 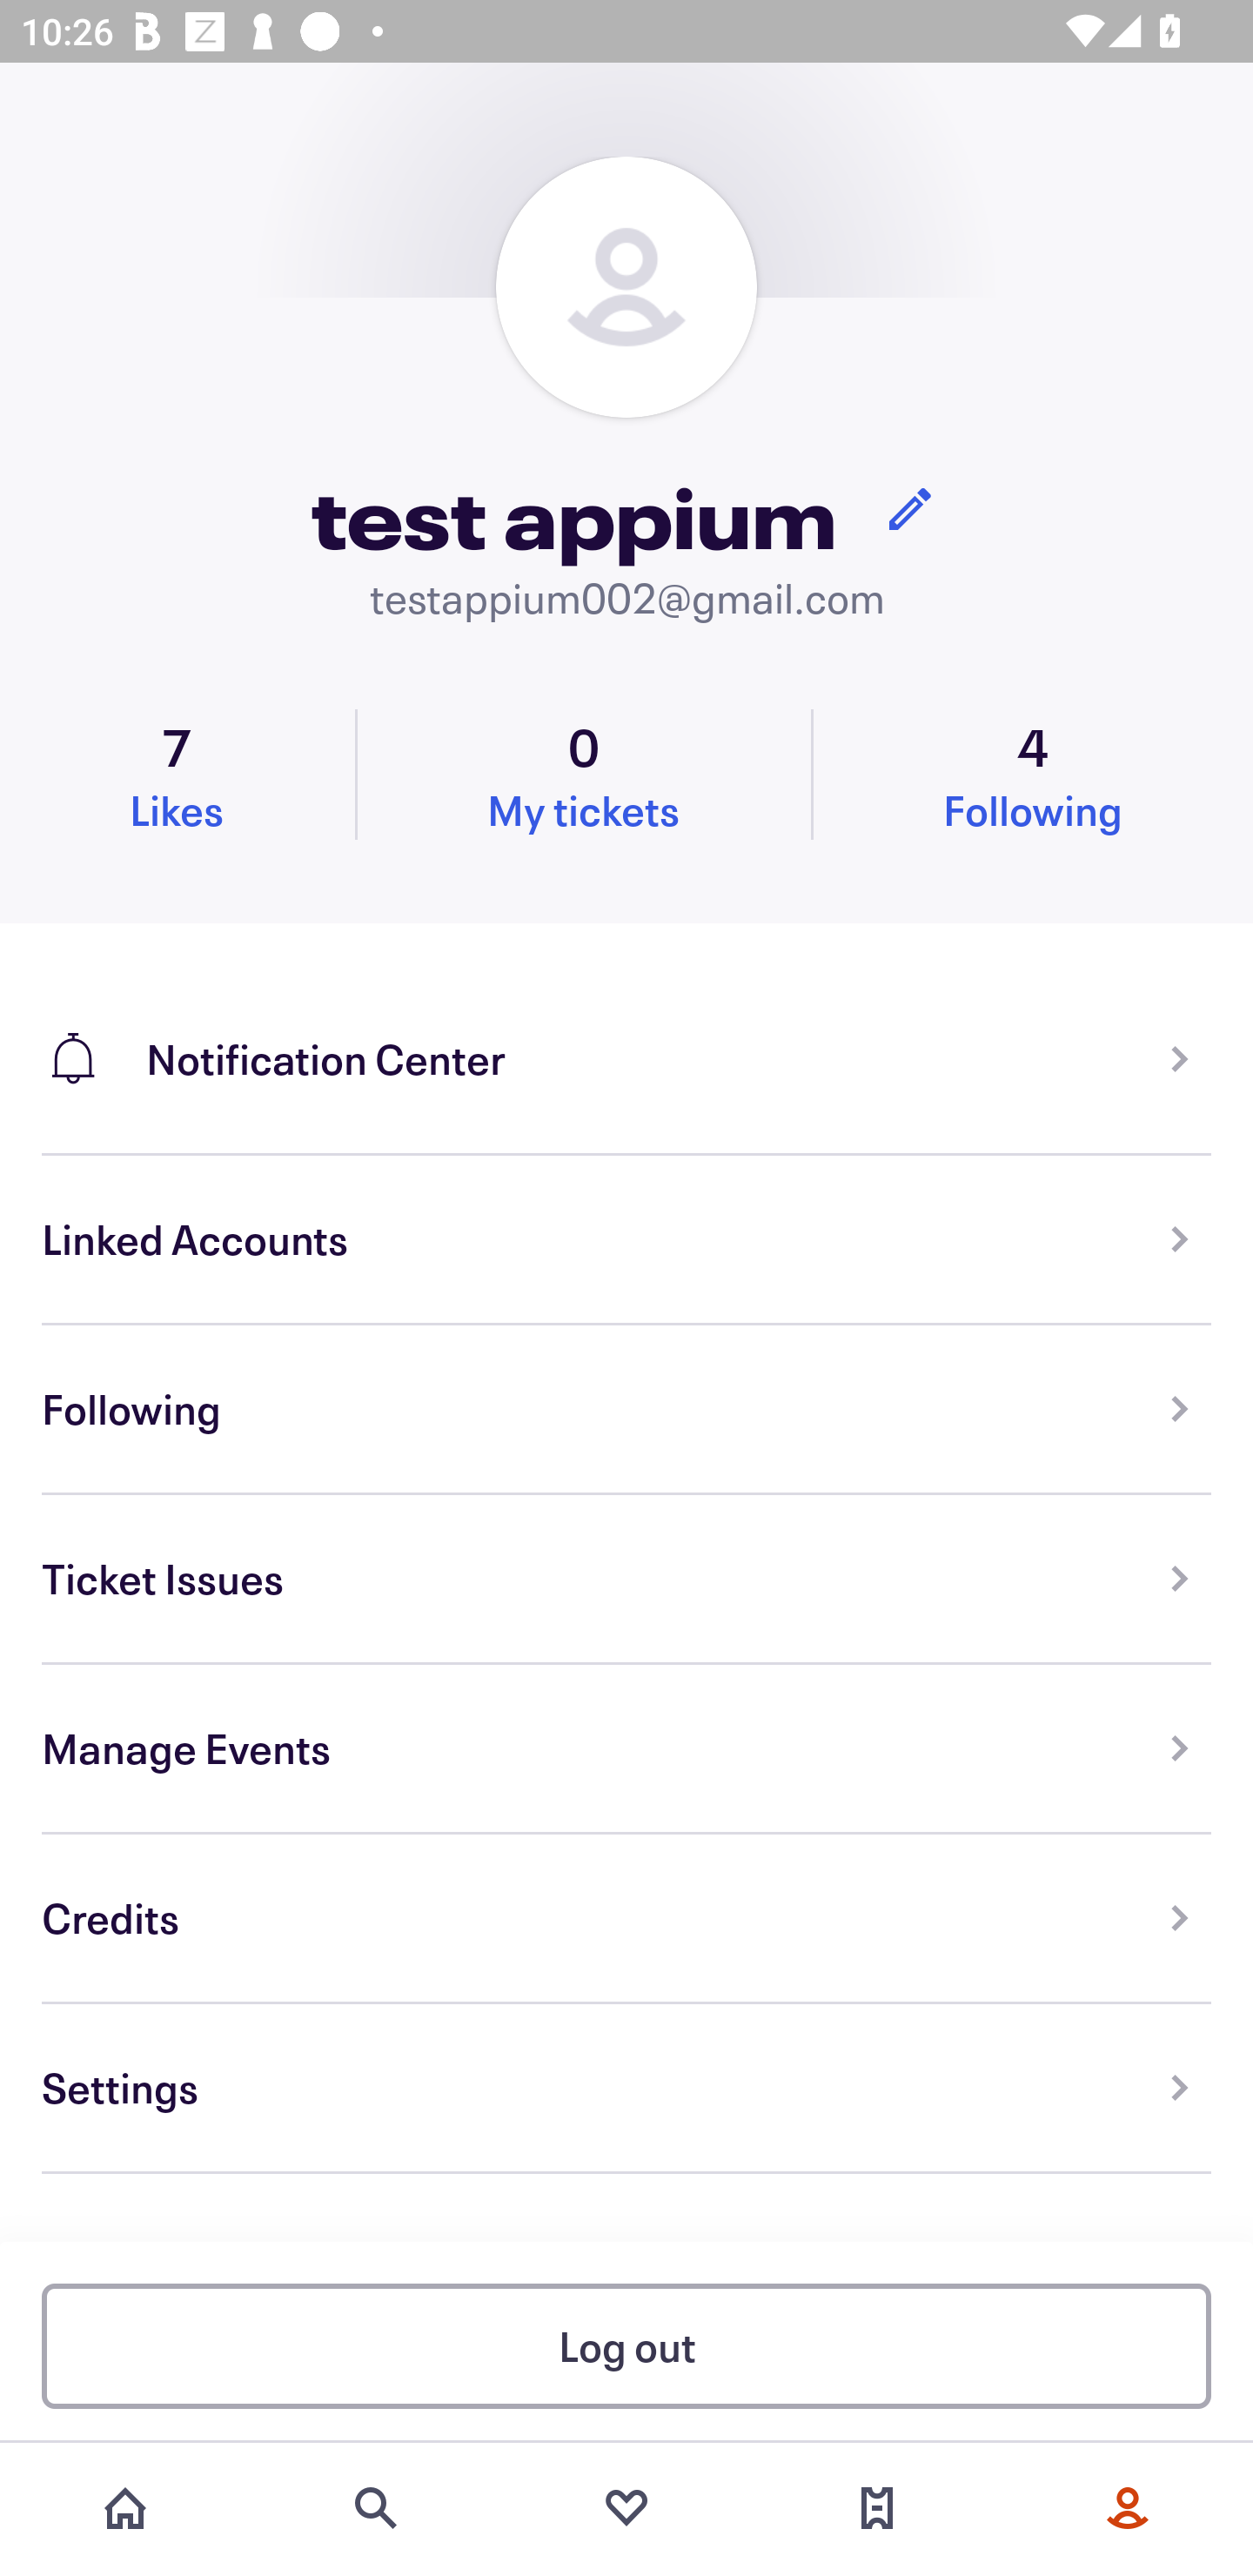 I want to click on Following, so click(x=626, y=1410).